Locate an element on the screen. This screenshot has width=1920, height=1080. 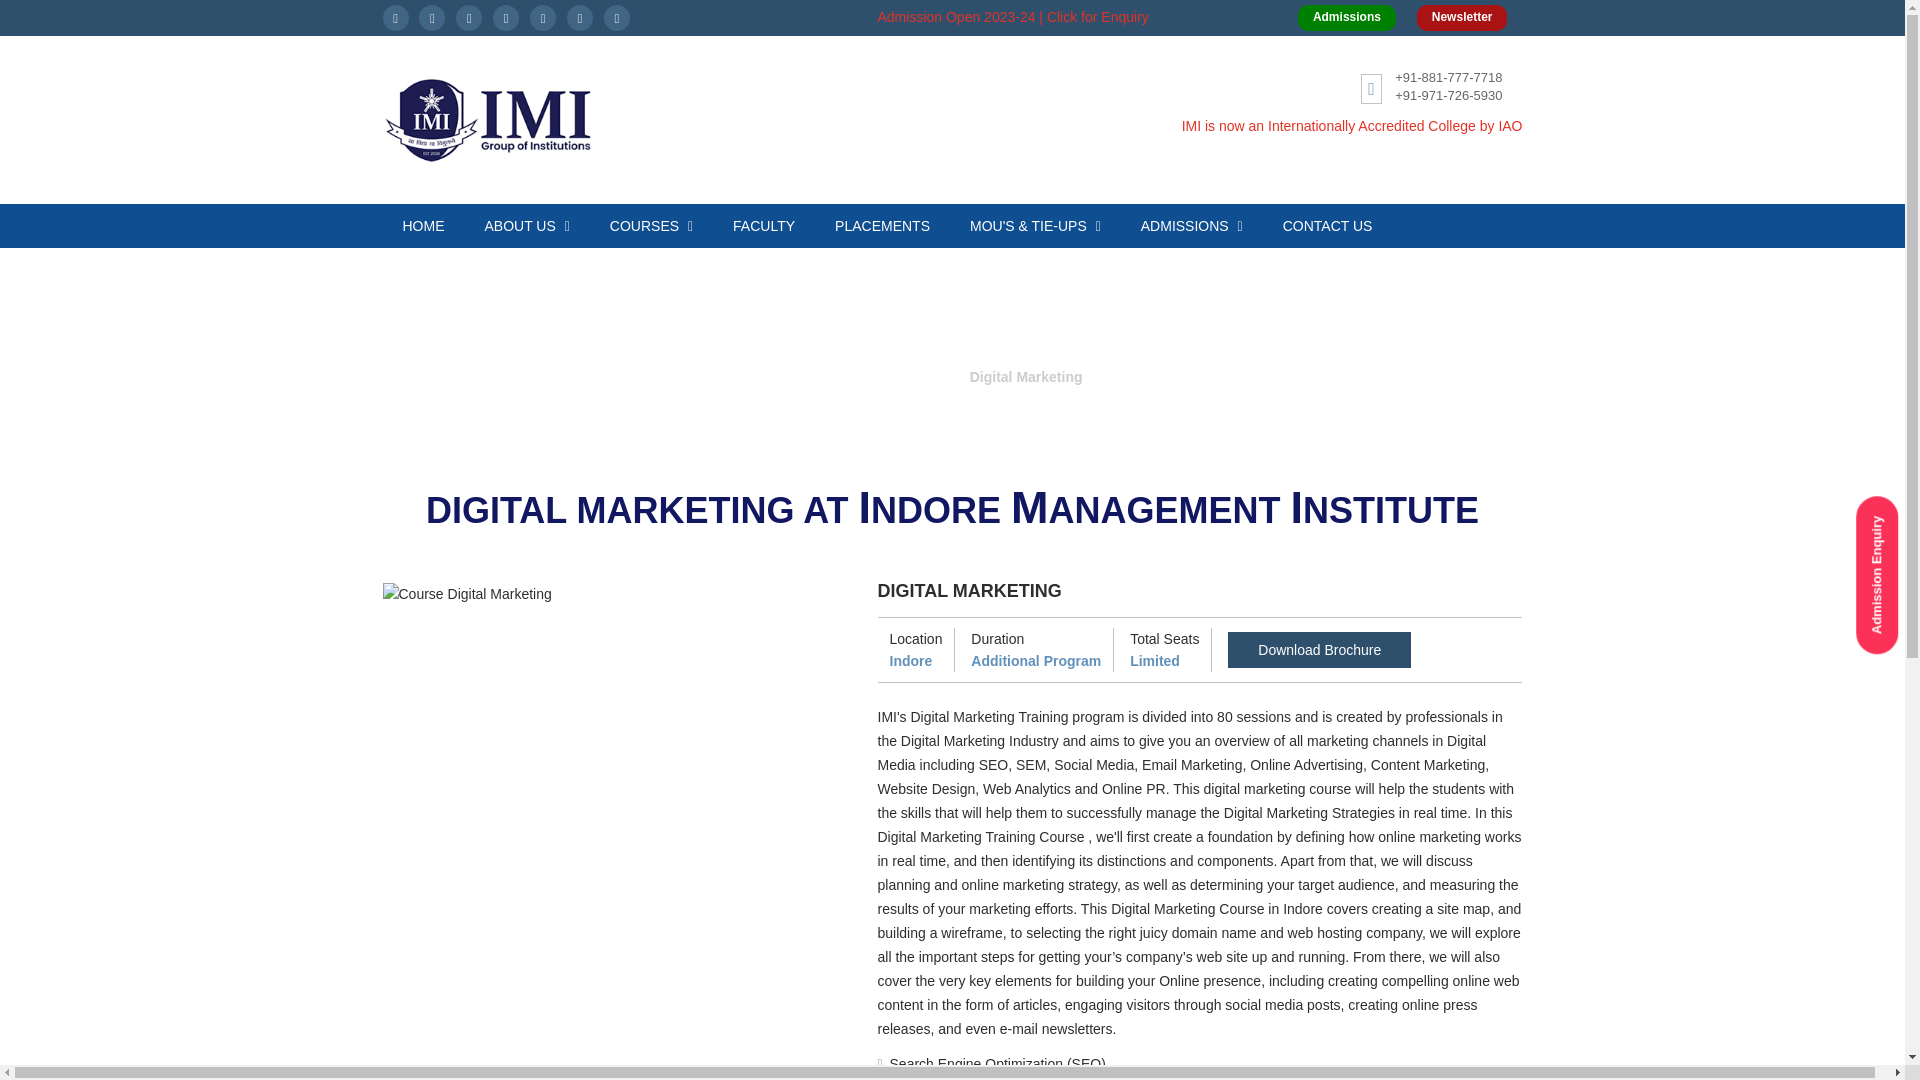
Admissions is located at coordinates (1346, 18).